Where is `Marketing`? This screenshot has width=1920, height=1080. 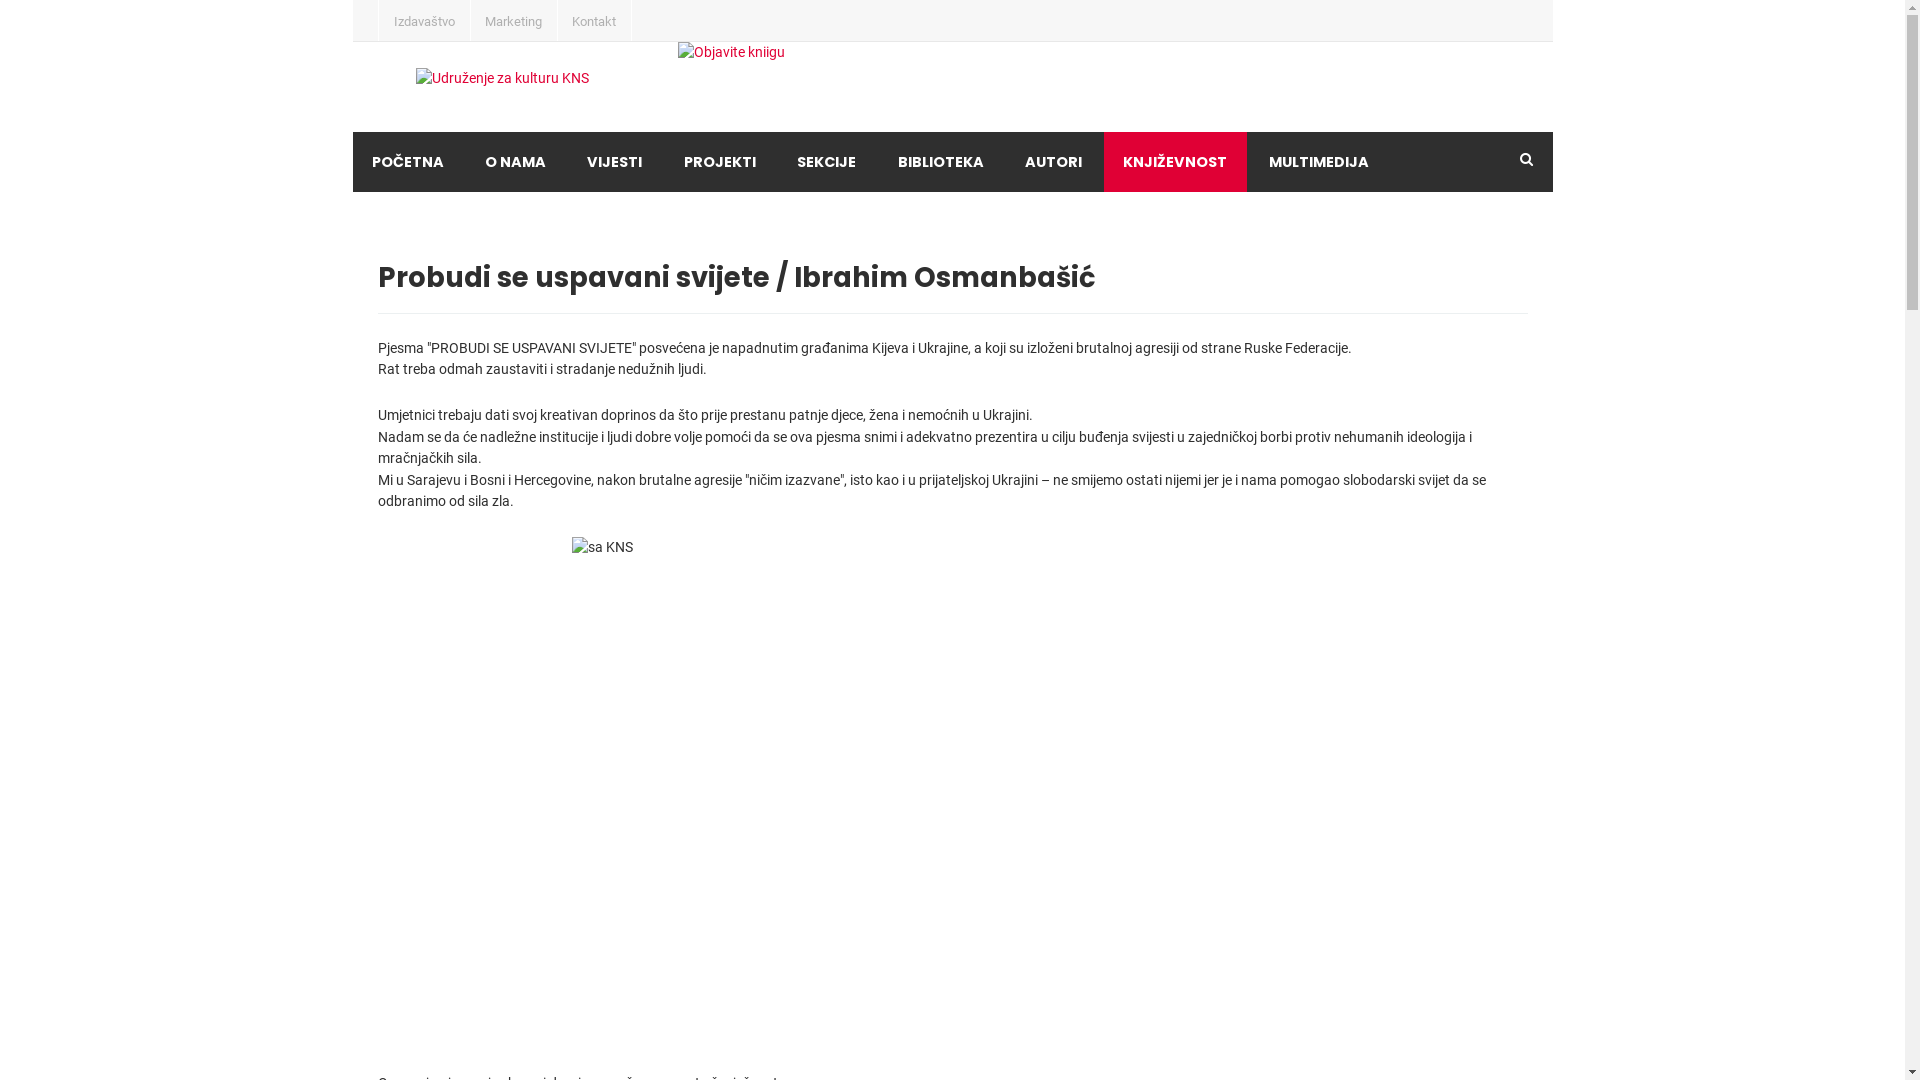 Marketing is located at coordinates (514, 20).